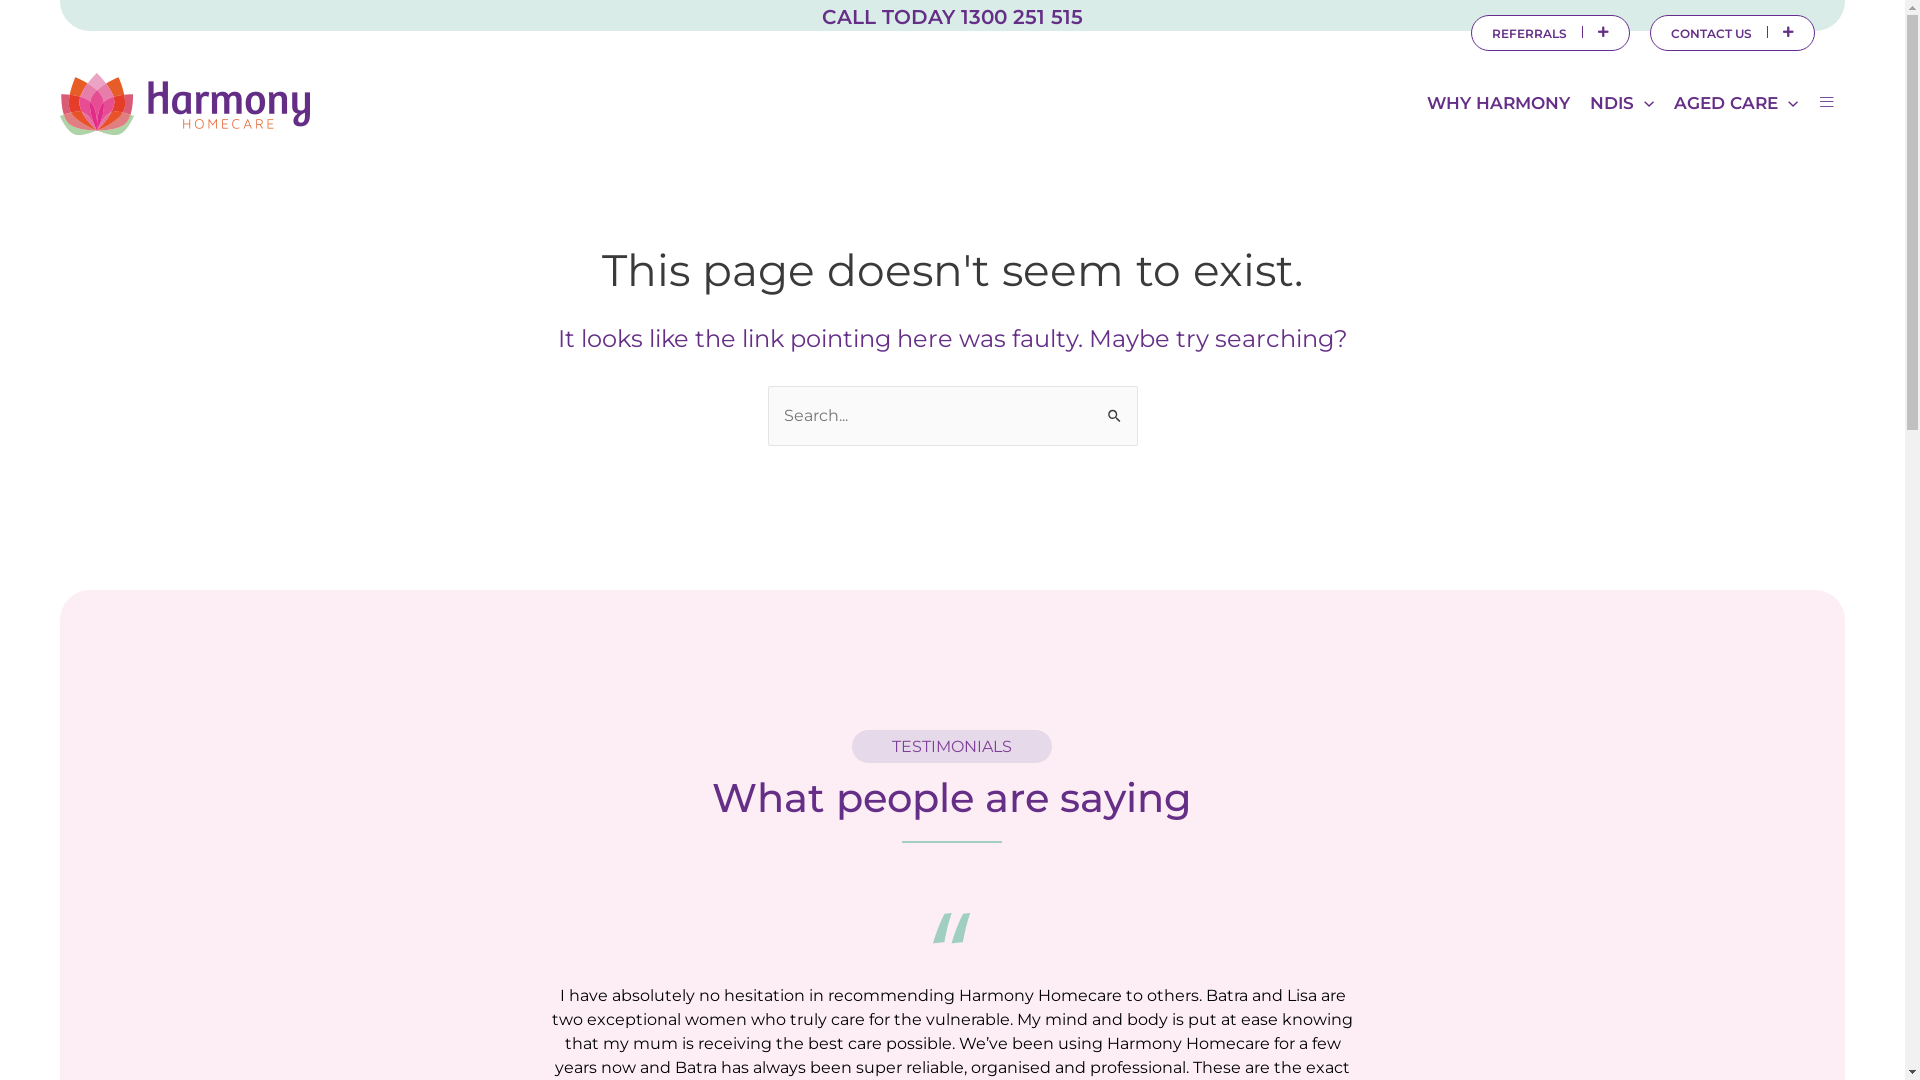 This screenshot has height=1080, width=1920. I want to click on NDIS, so click(1622, 103).